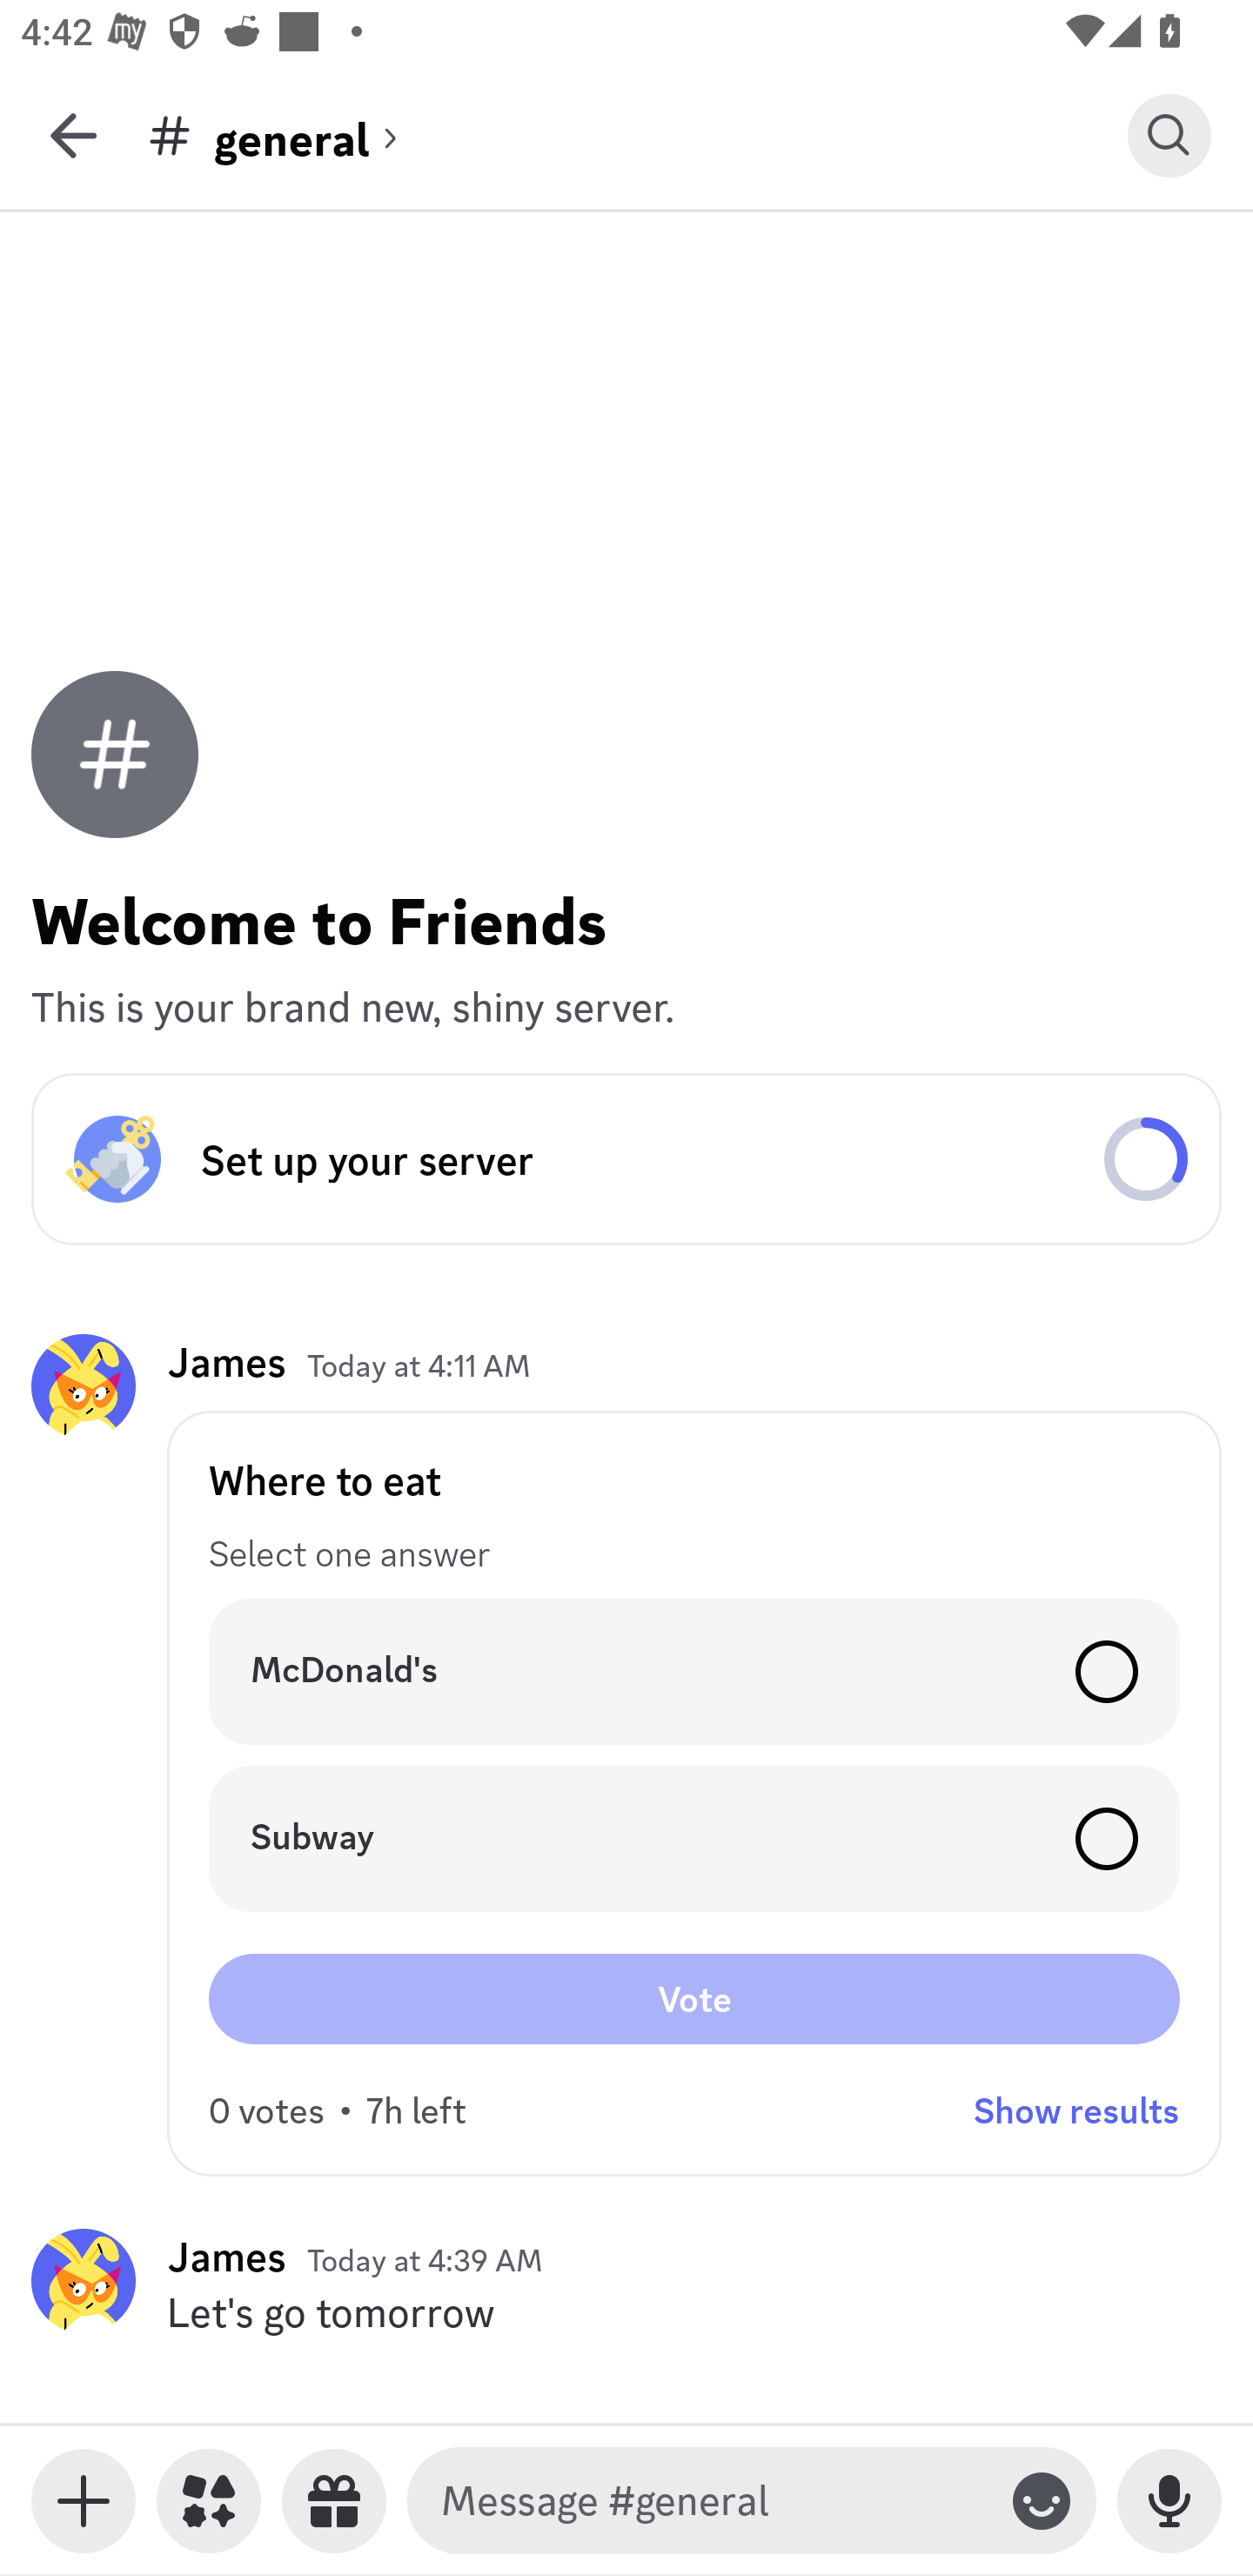  What do you see at coordinates (752, 2501) in the screenshot?
I see `Message #general Toggle emoji keyboard` at bounding box center [752, 2501].